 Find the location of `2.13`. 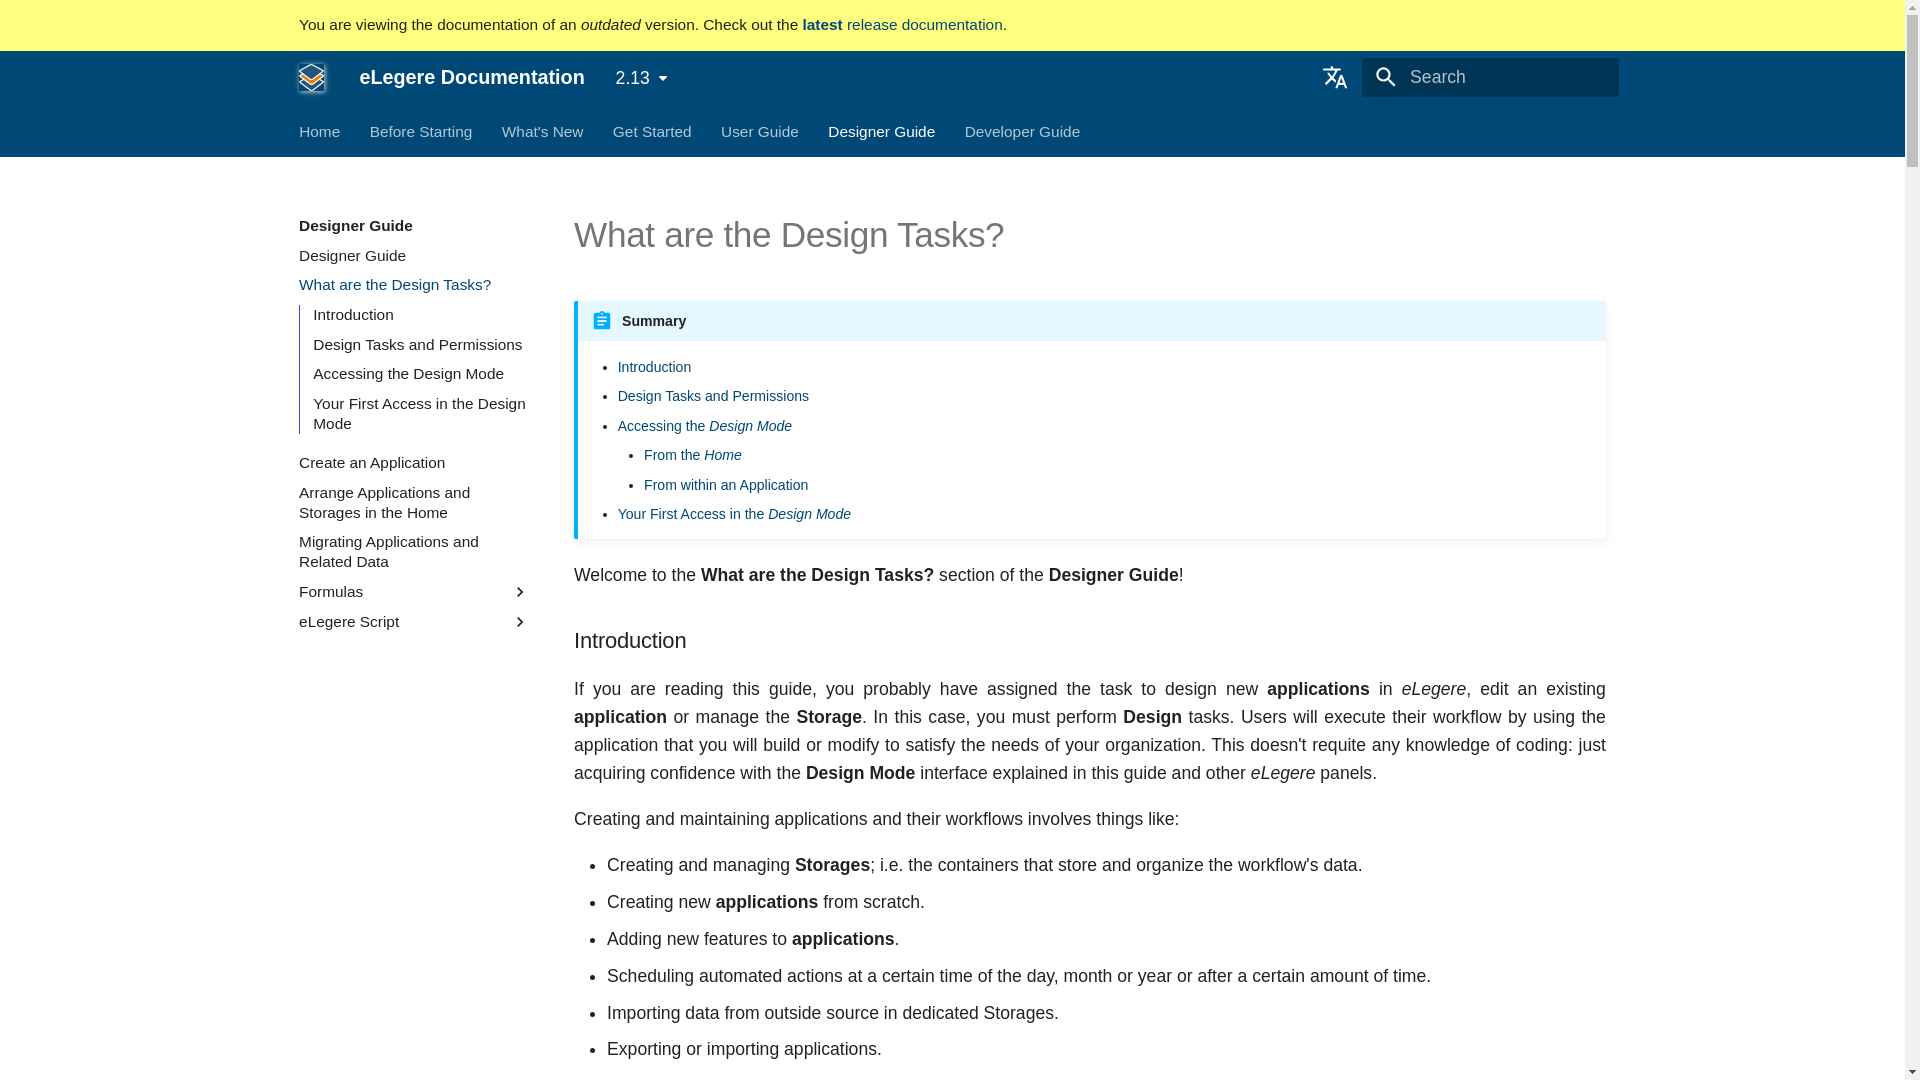

2.13 is located at coordinates (642, 78).